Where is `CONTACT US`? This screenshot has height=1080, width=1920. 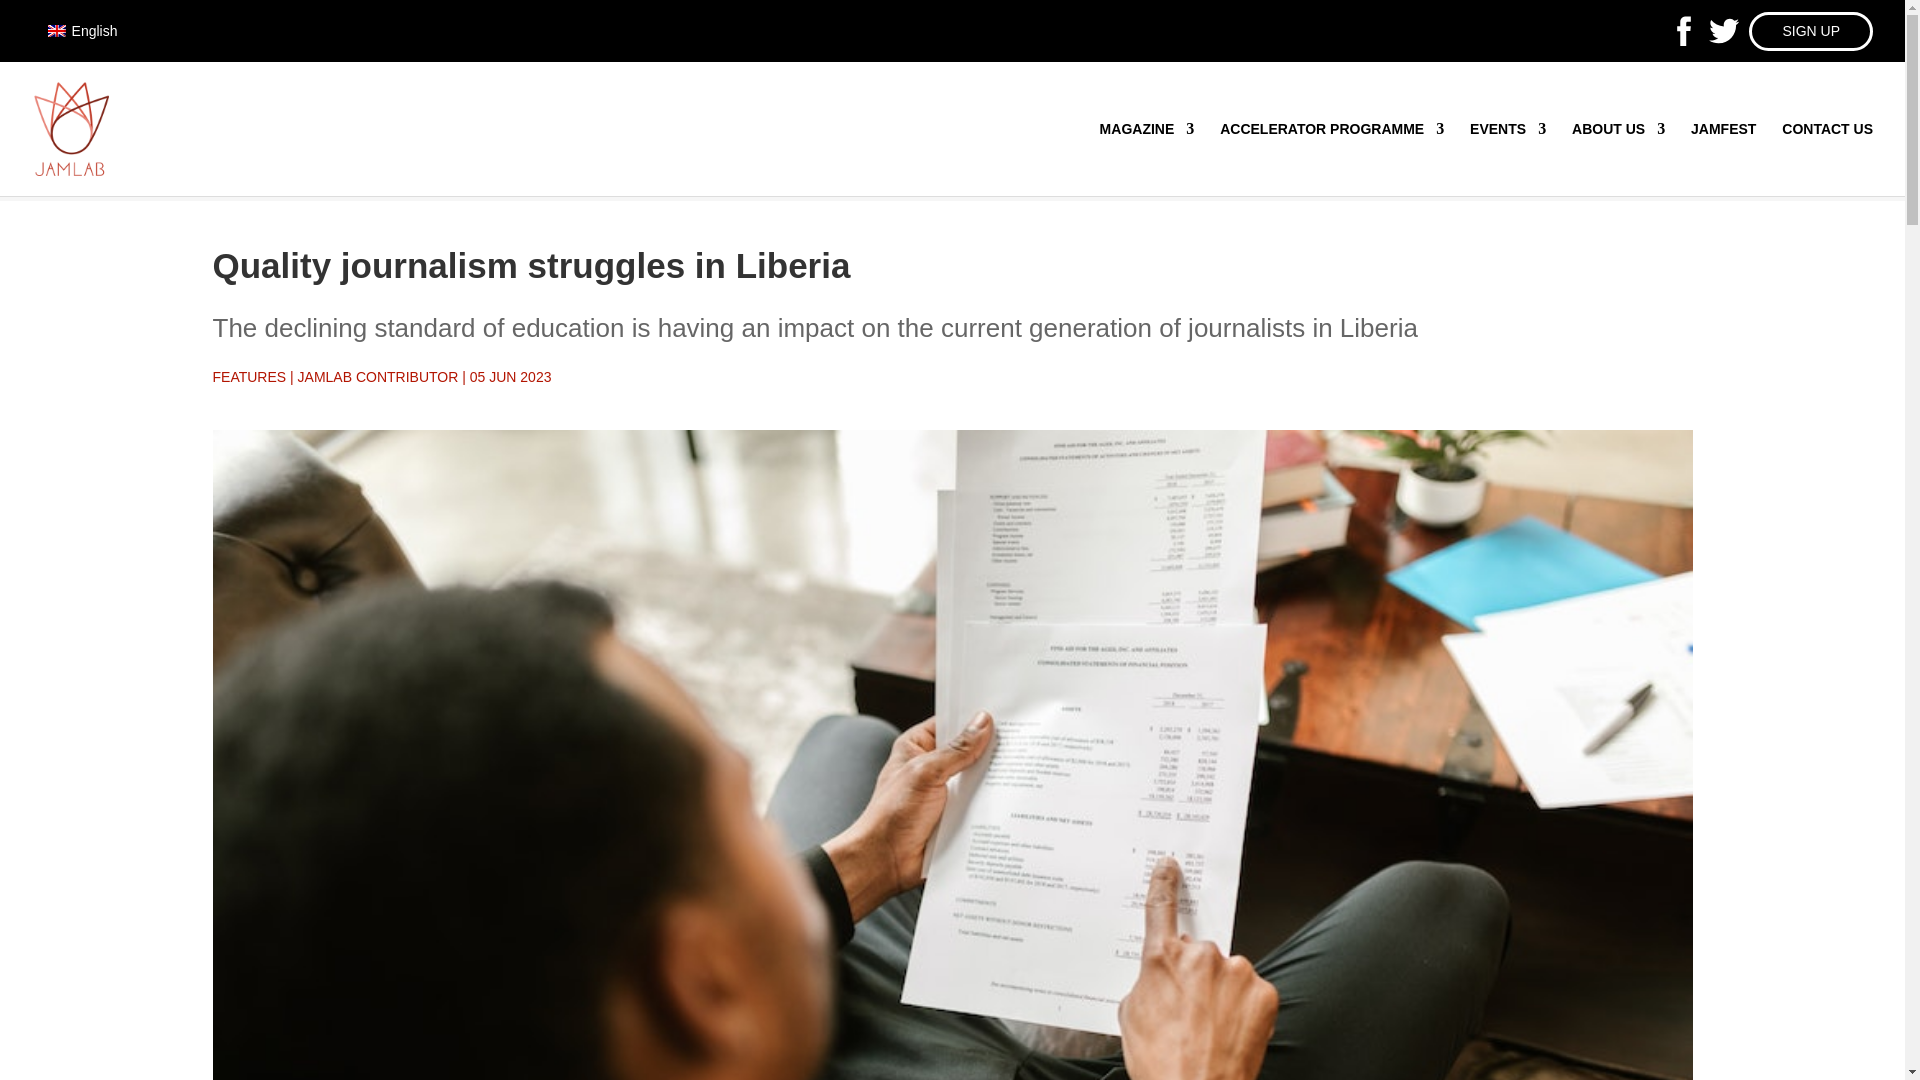
CONTACT US is located at coordinates (1827, 158).